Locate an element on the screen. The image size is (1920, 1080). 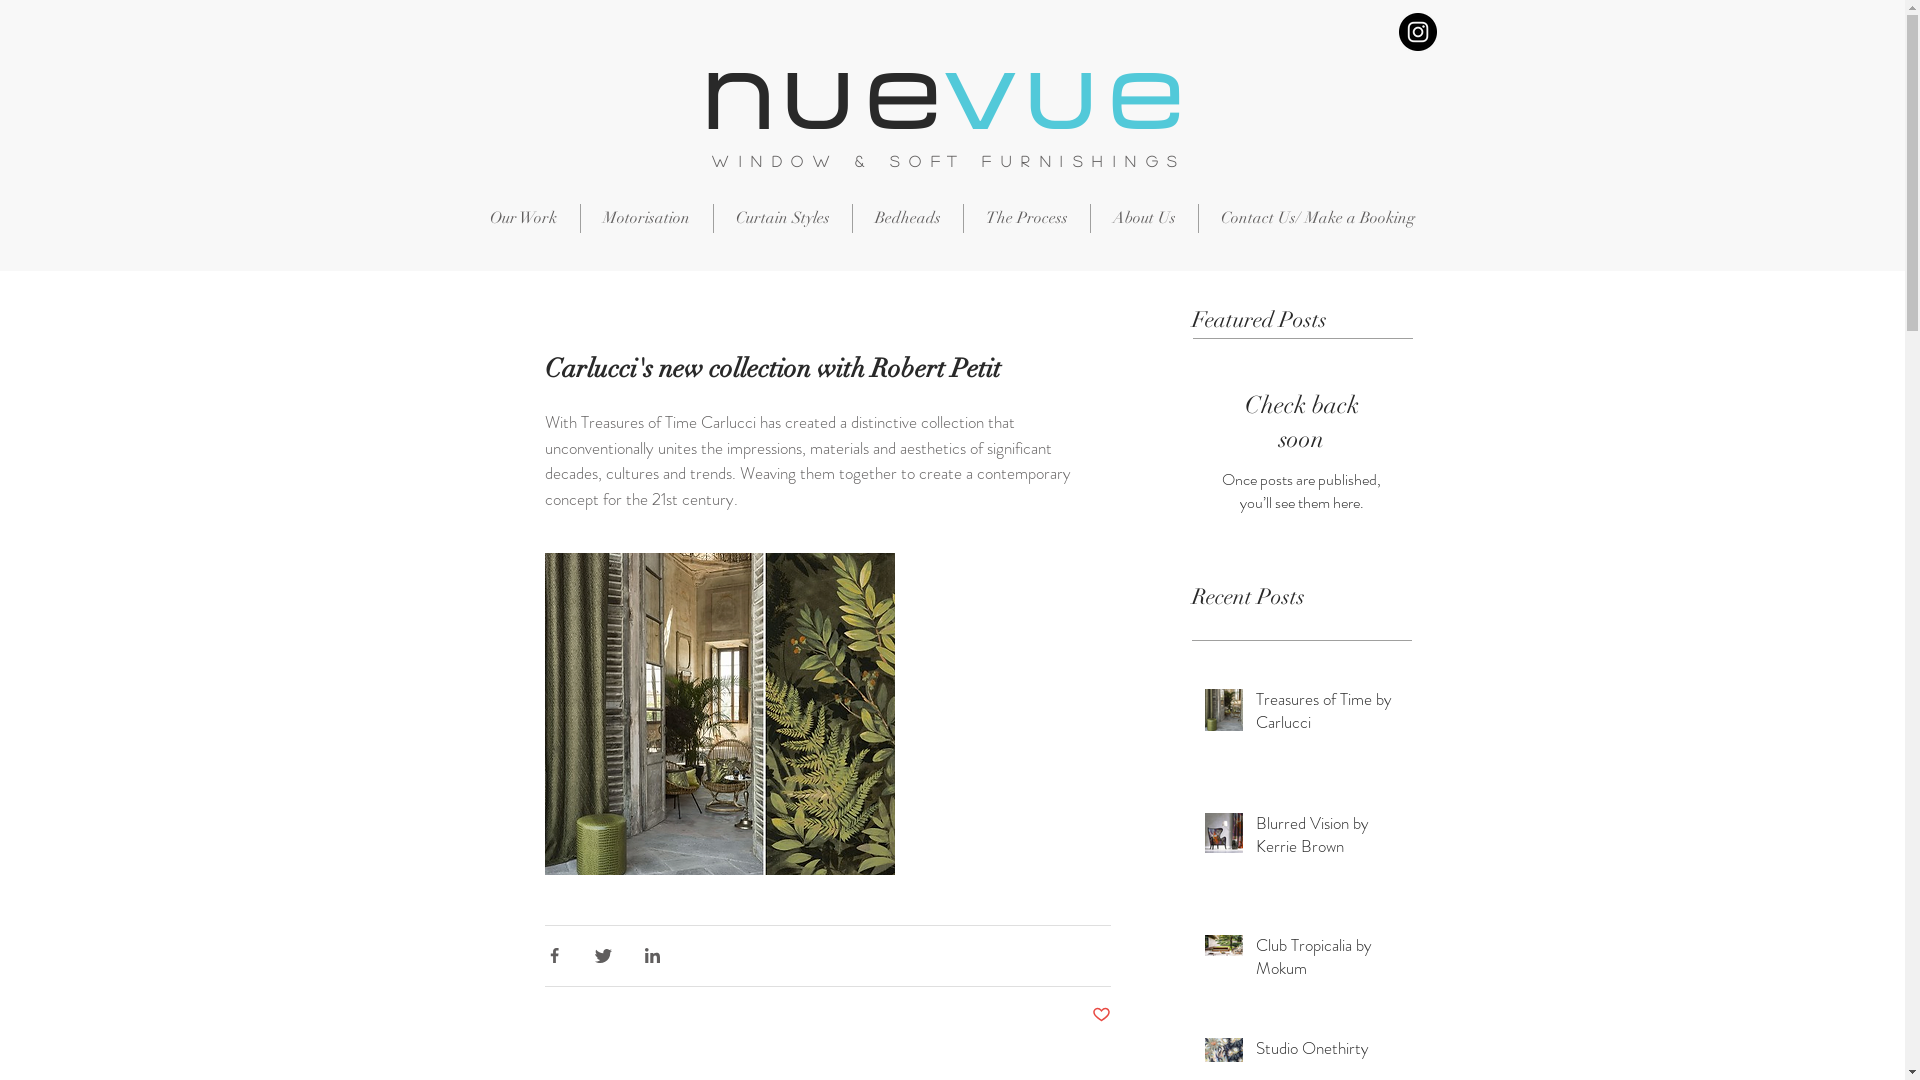
Club Tropicalia by Mokum is located at coordinates (1328, 962).